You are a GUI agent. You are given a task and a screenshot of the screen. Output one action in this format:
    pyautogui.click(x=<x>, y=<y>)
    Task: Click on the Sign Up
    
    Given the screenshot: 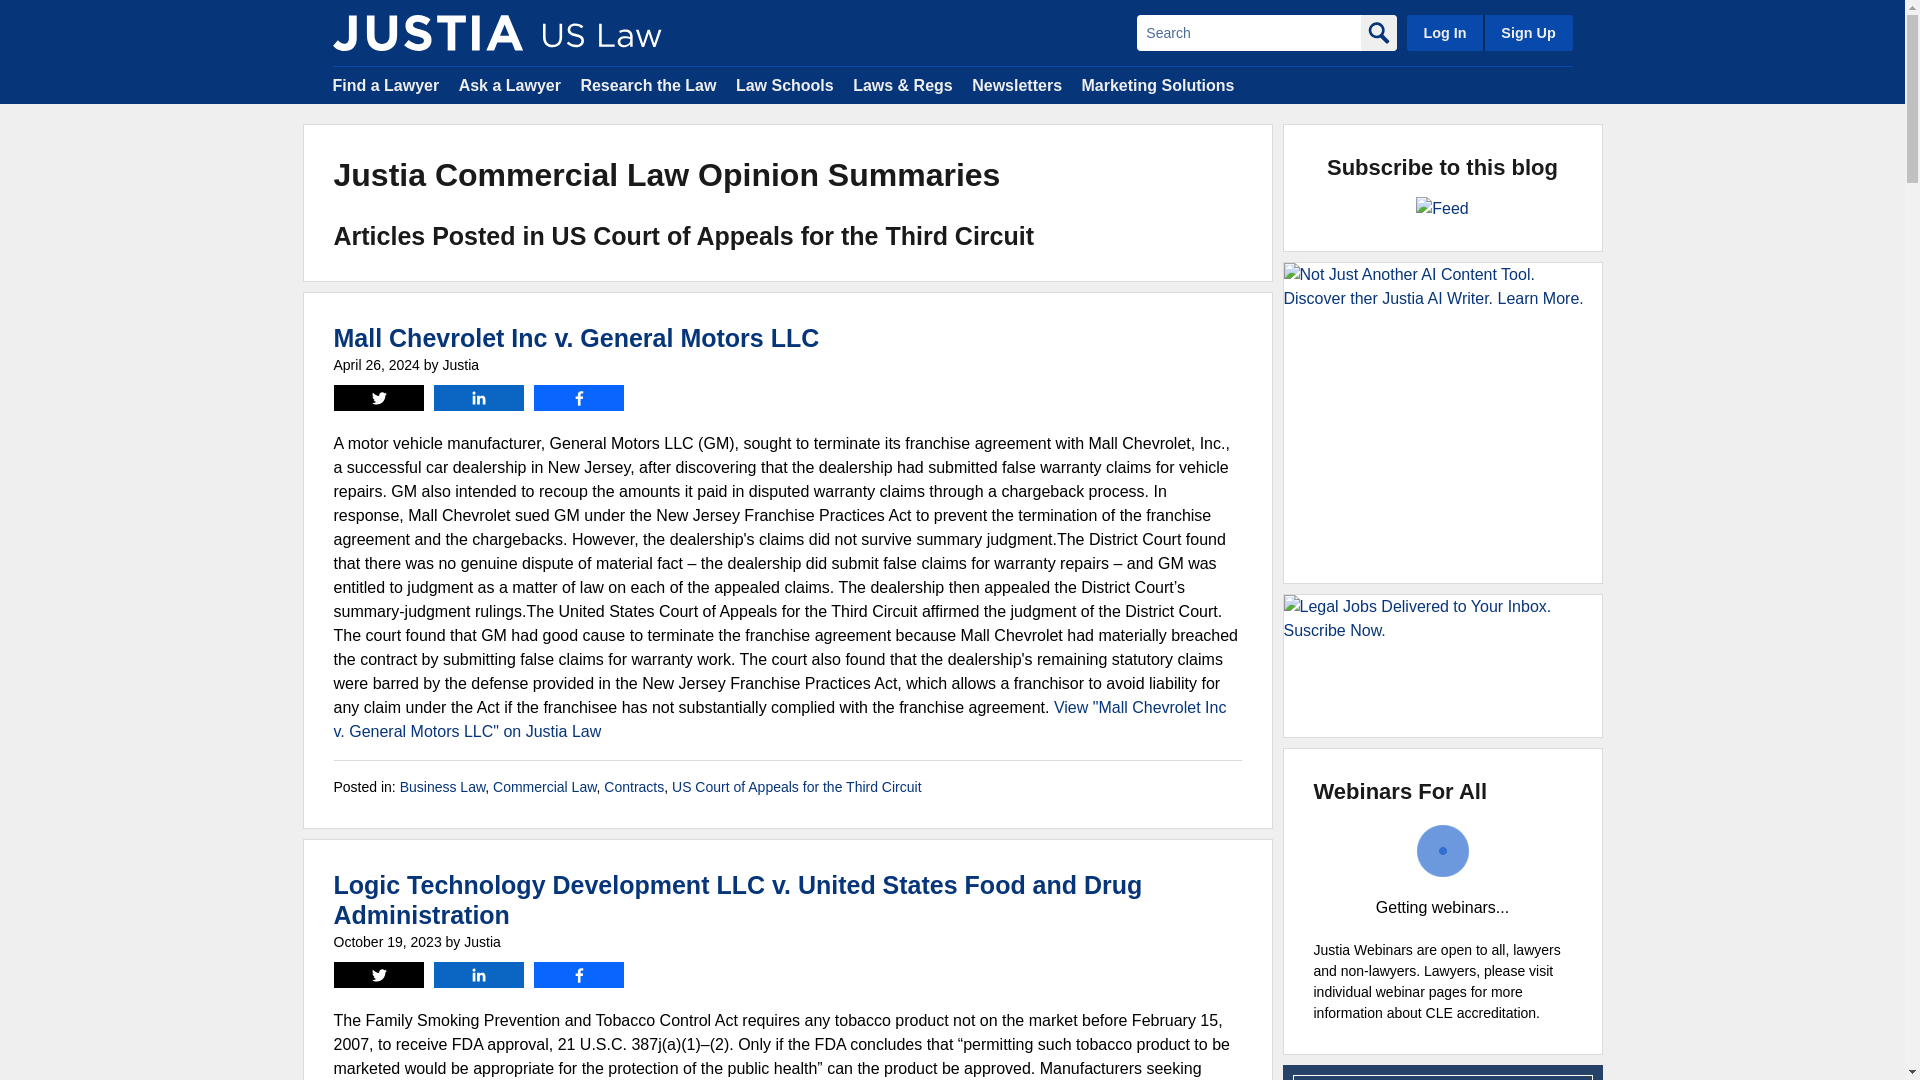 What is the action you would take?
    pyautogui.click(x=1527, y=32)
    